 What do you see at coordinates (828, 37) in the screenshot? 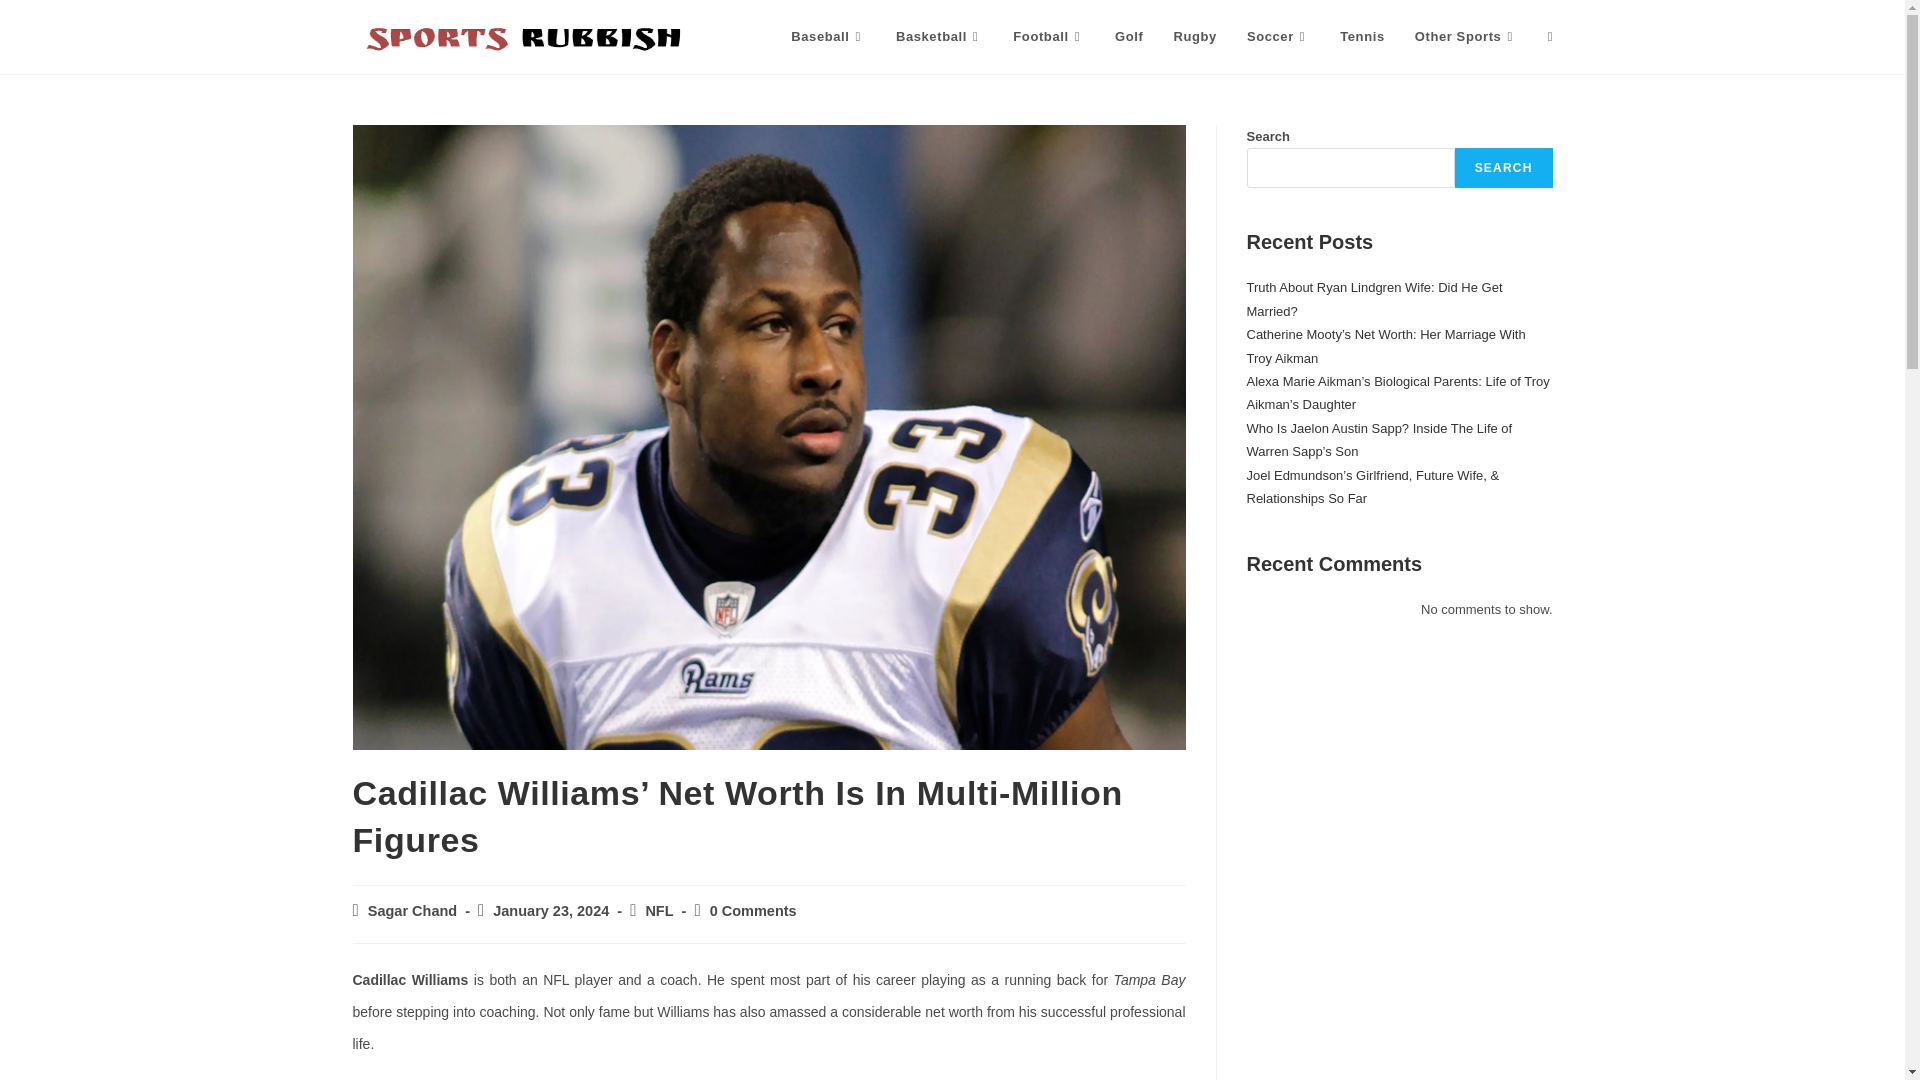
I see `Baseball` at bounding box center [828, 37].